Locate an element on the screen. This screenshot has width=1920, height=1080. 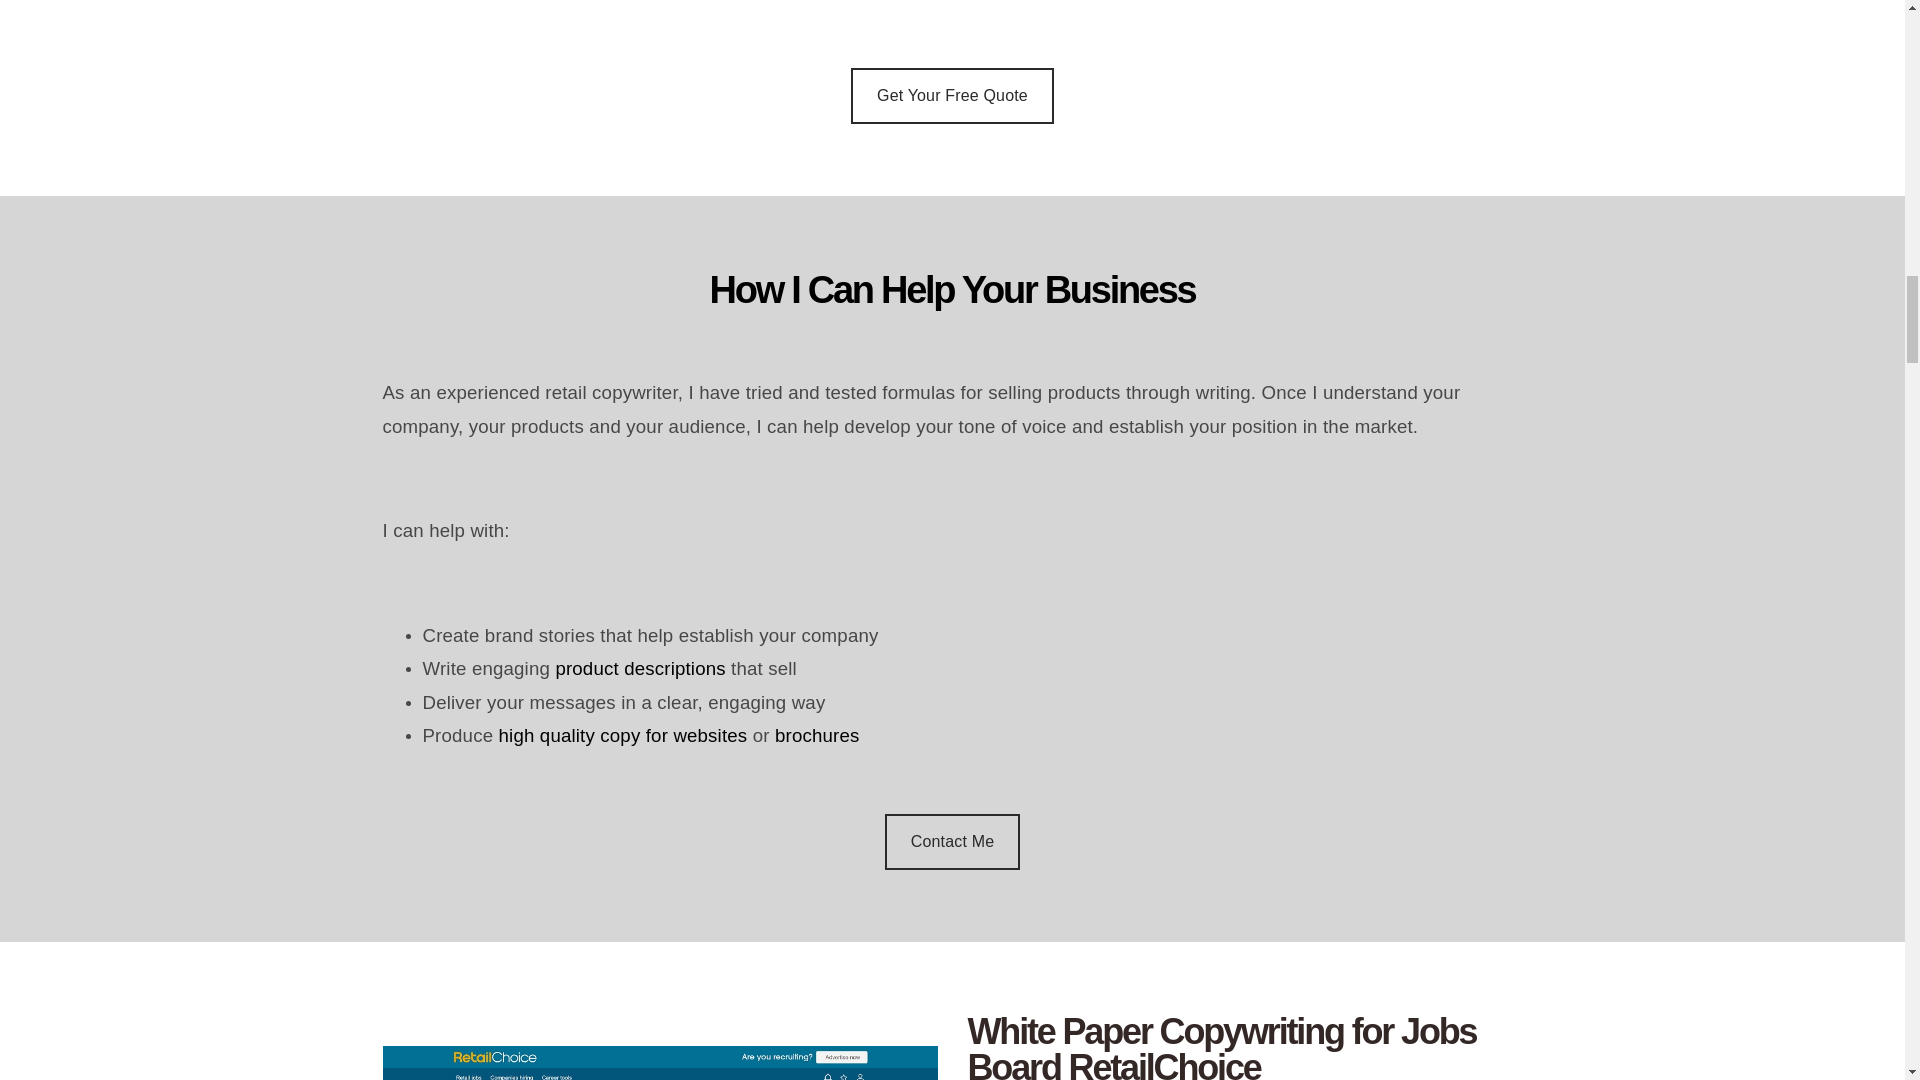
retail-choice is located at coordinates (659, 1063).